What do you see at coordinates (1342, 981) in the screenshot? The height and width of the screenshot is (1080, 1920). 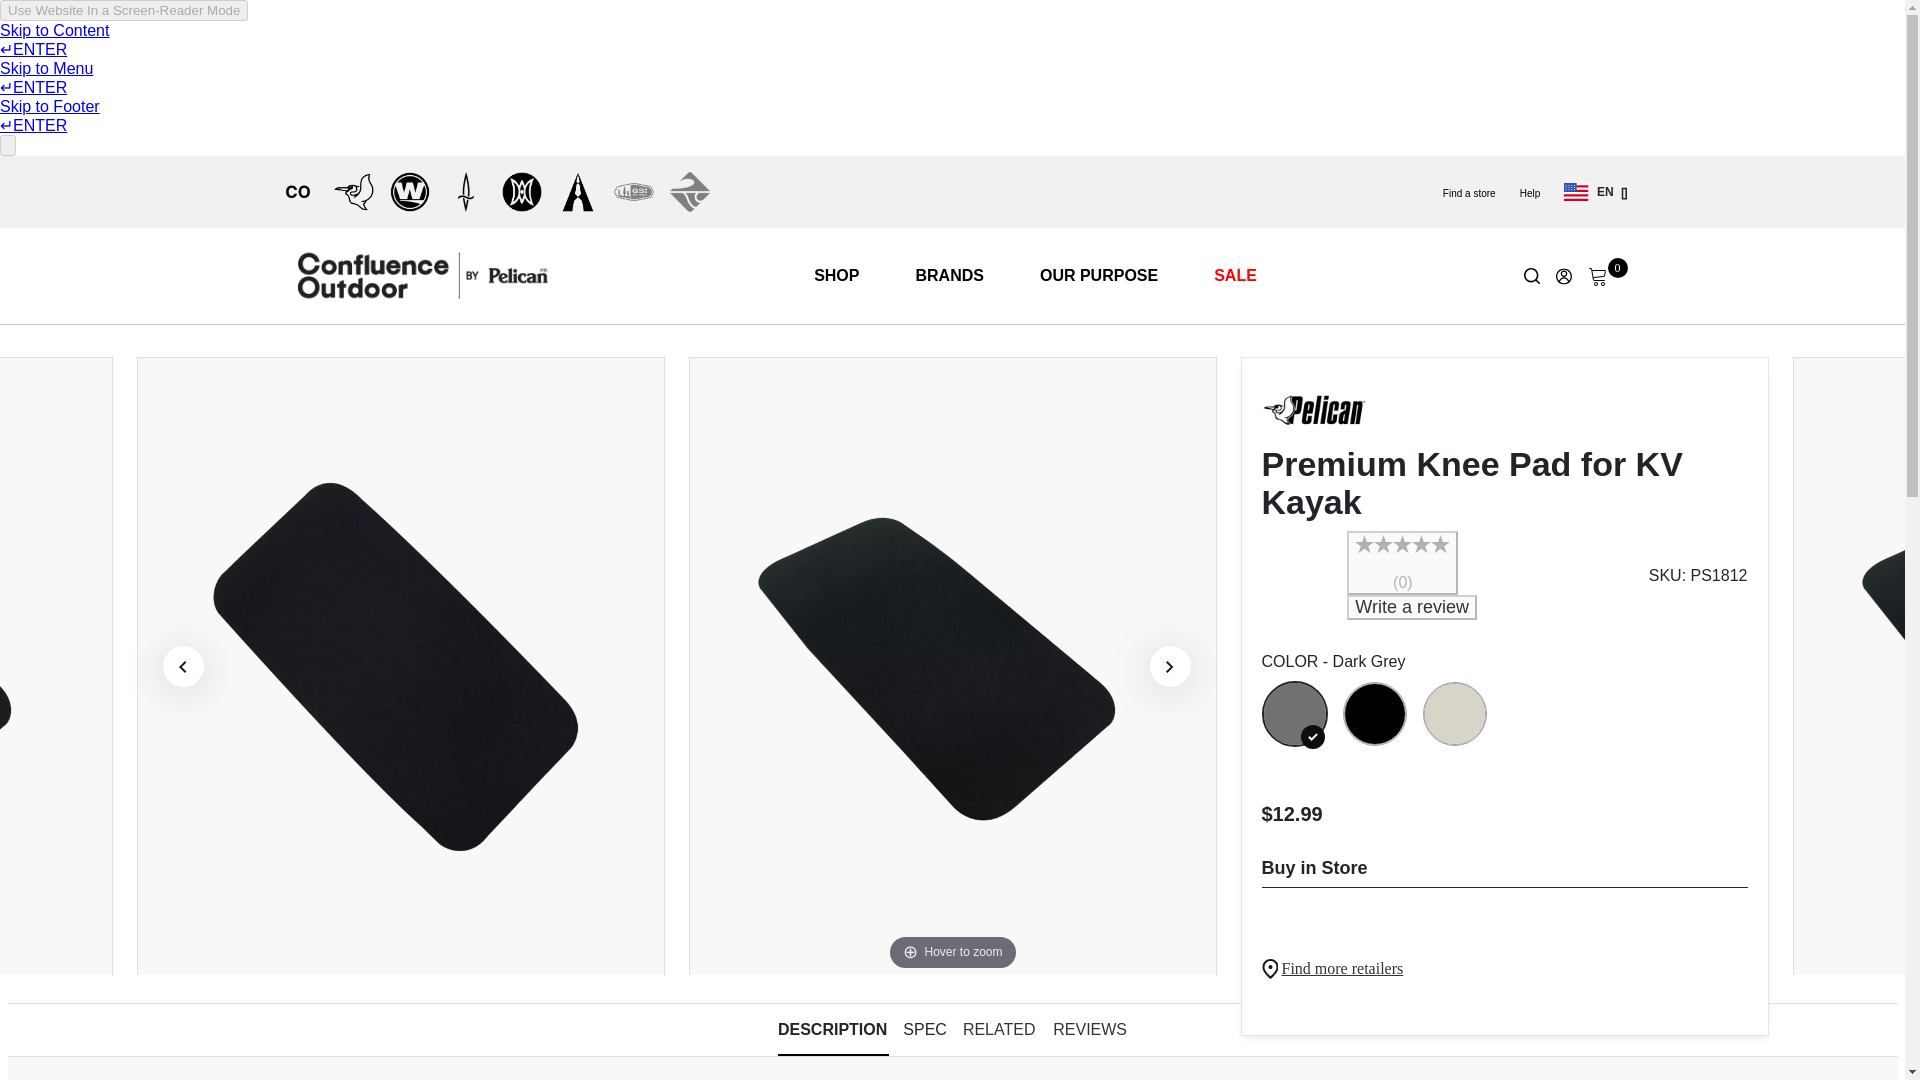 I see `Buy it Locally` at bounding box center [1342, 981].